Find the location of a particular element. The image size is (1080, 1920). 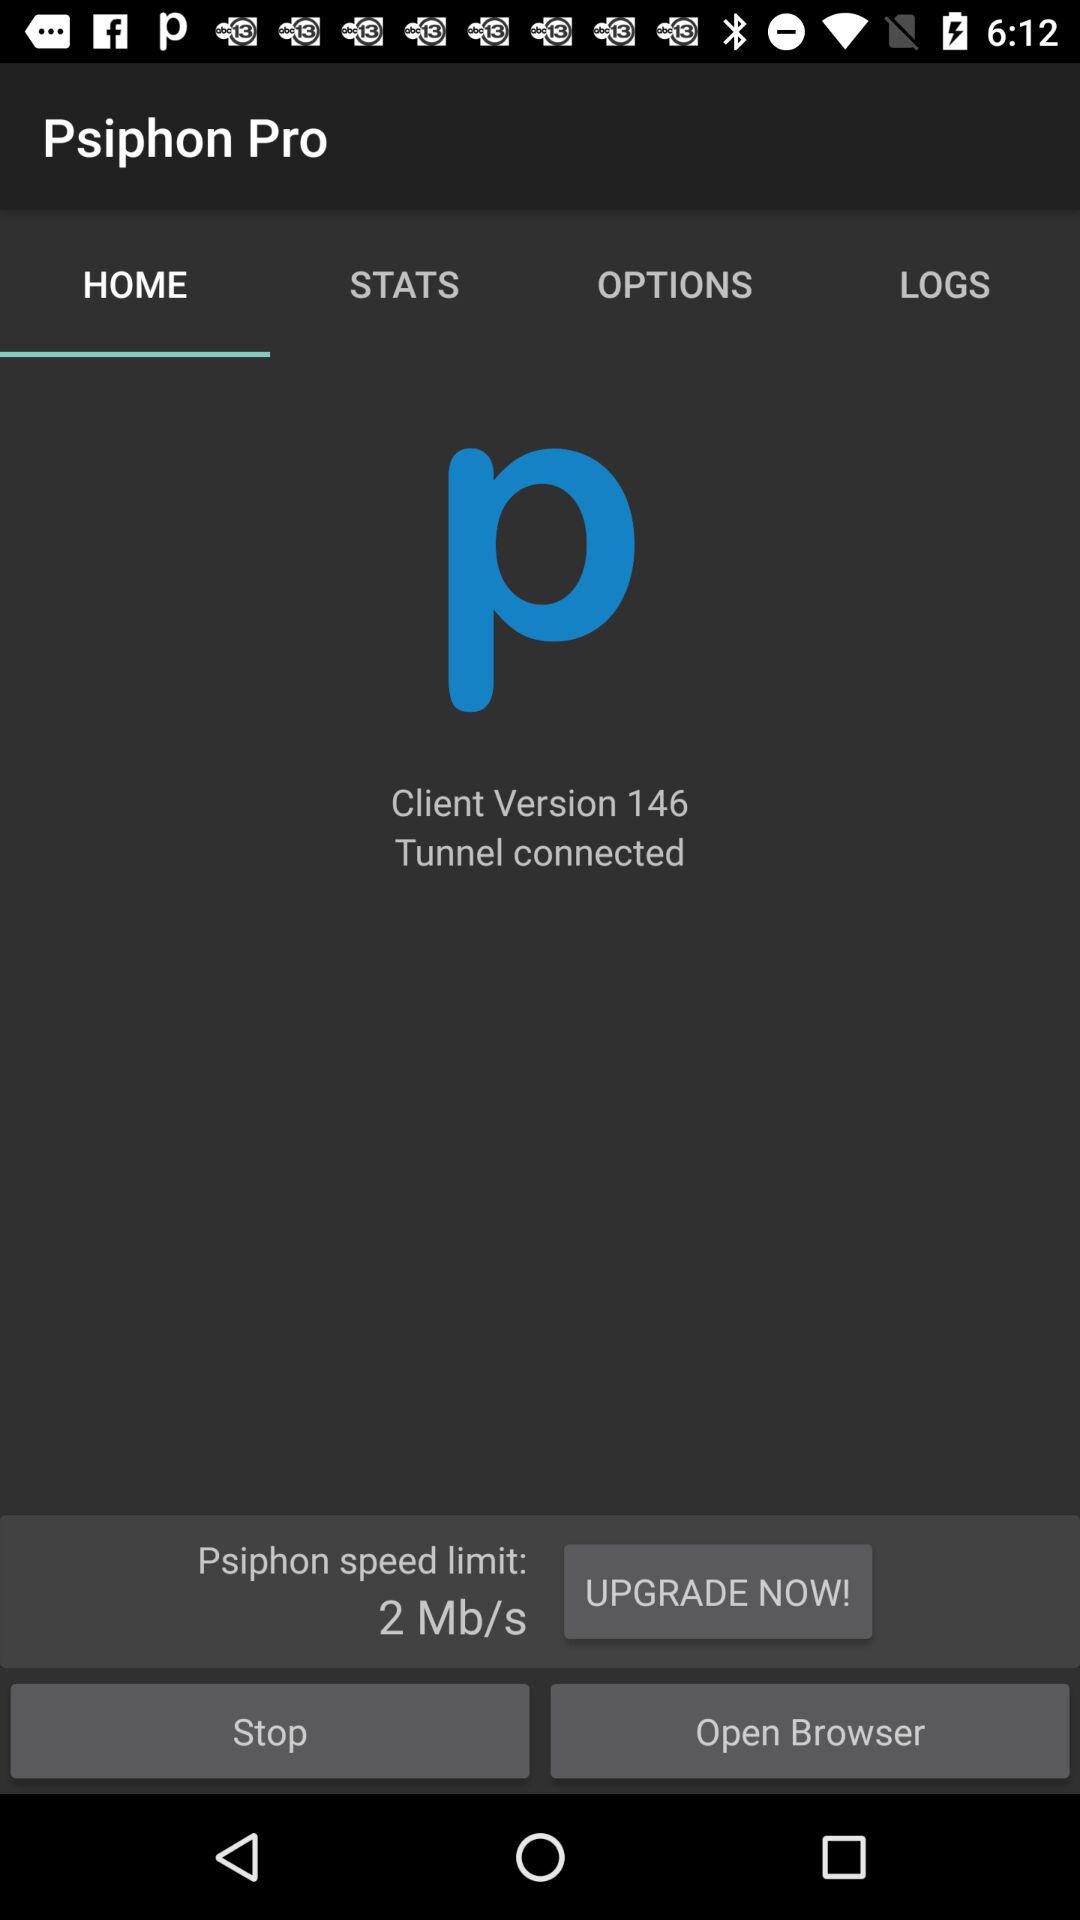

open the button next to the open browser button is located at coordinates (270, 1730).